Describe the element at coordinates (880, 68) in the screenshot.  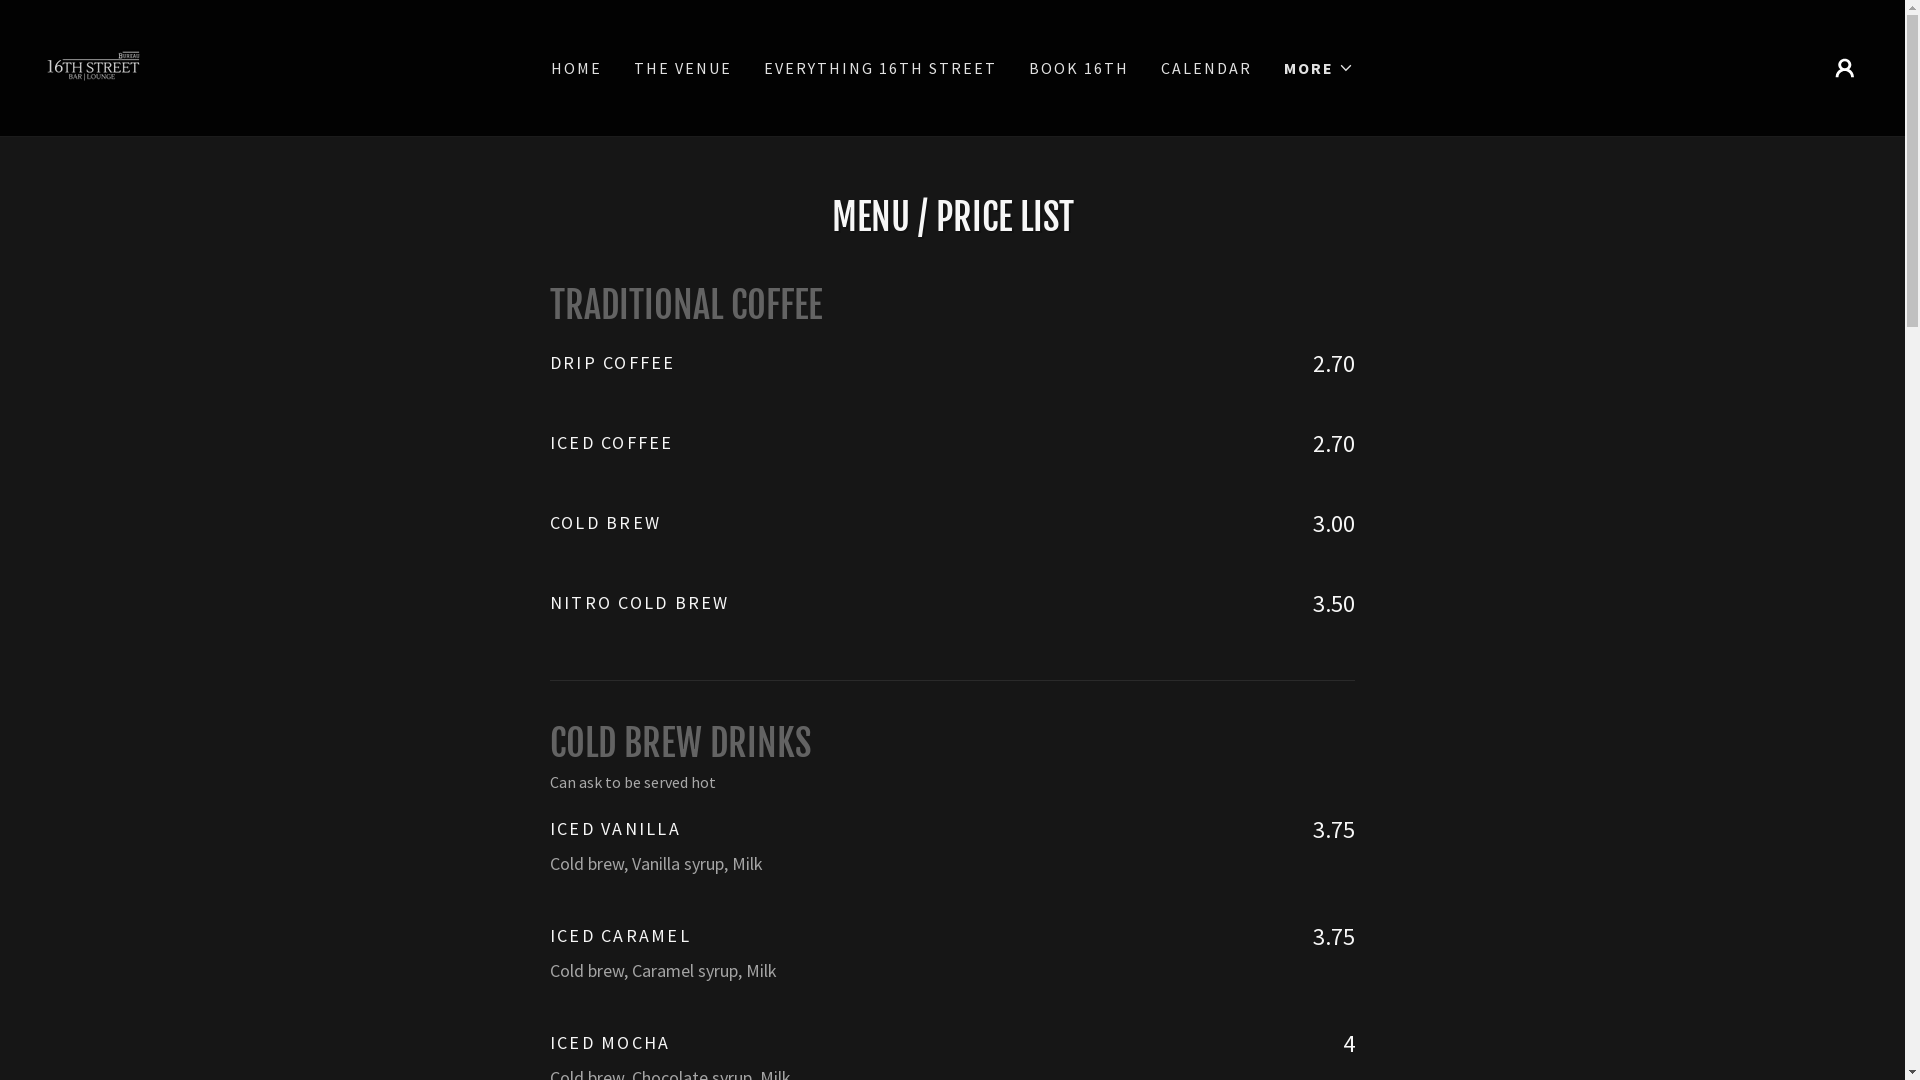
I see `EVERYTHING 16TH STREET` at that location.